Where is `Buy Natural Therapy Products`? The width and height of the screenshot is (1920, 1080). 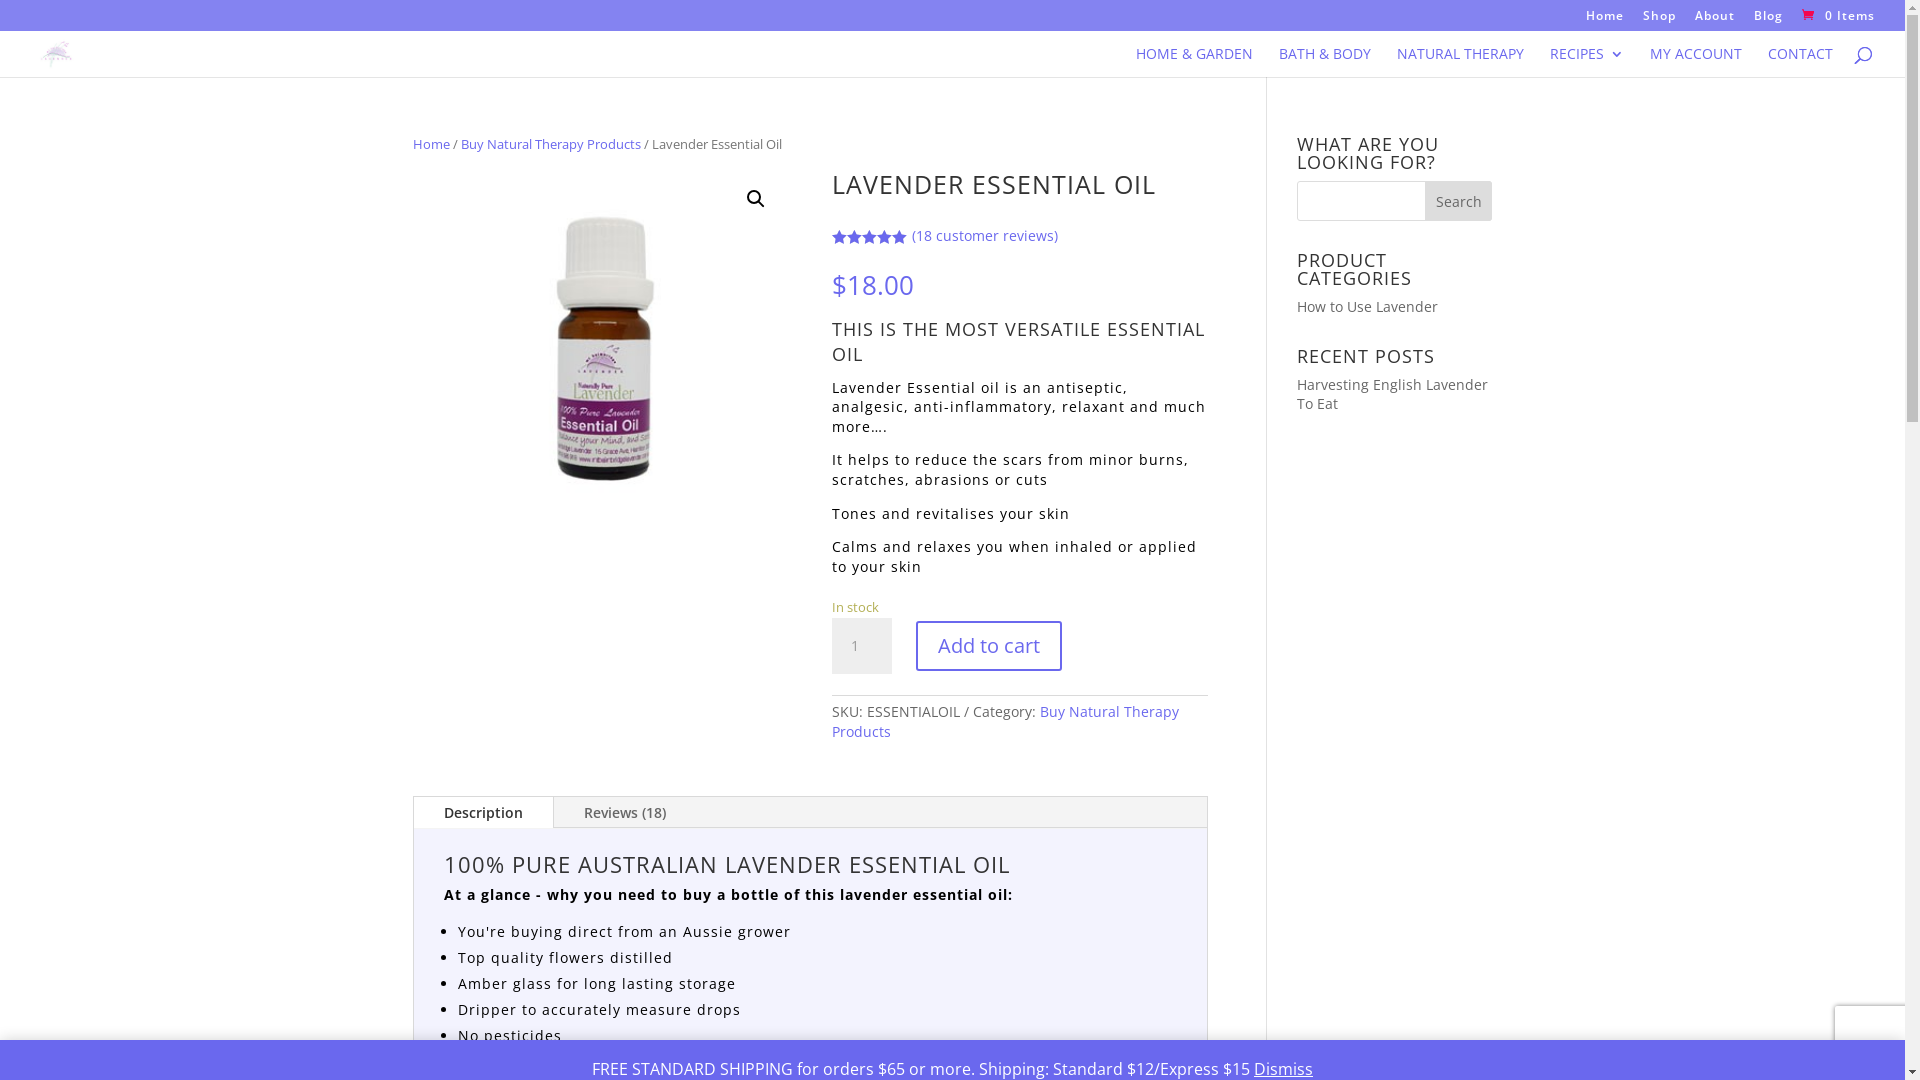 Buy Natural Therapy Products is located at coordinates (1006, 722).